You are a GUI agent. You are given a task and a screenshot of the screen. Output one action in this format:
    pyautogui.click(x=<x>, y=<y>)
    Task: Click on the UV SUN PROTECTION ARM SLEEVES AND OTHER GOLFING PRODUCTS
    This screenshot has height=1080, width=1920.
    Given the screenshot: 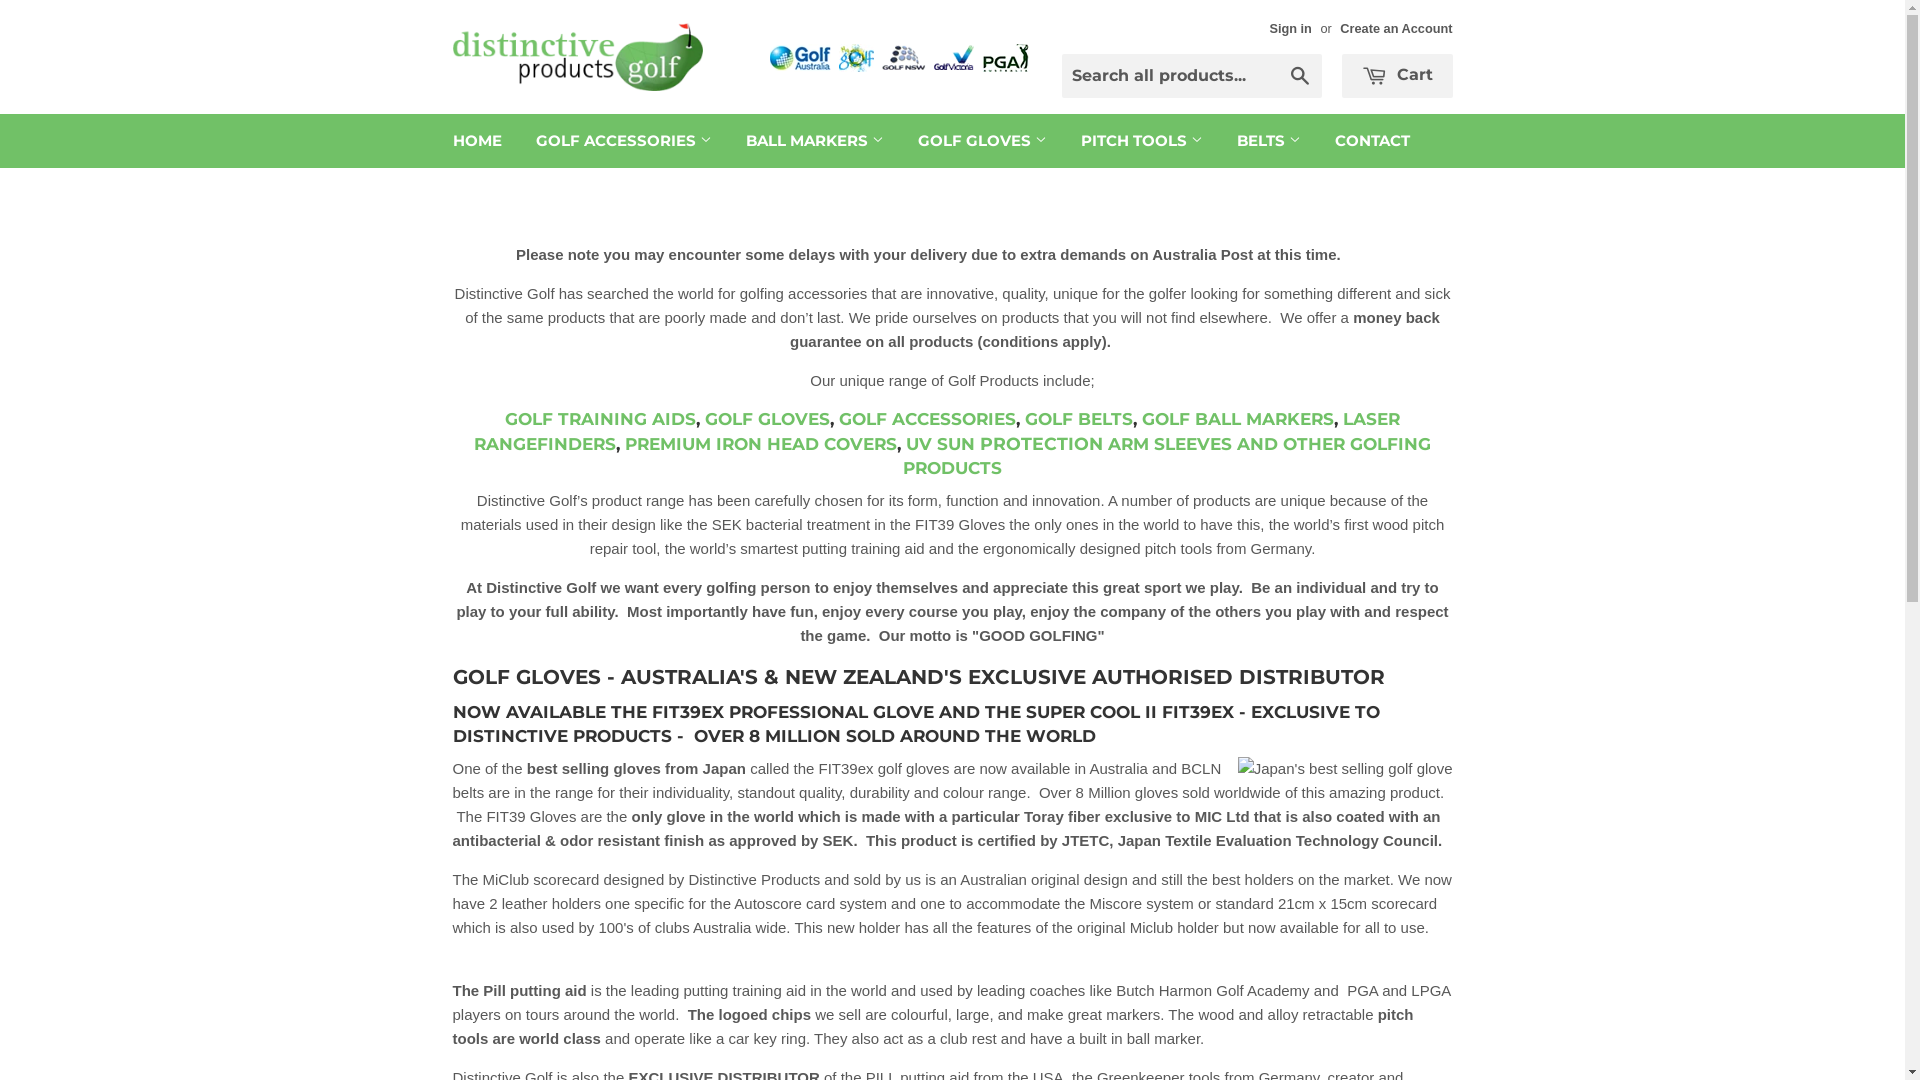 What is the action you would take?
    pyautogui.click(x=1167, y=456)
    